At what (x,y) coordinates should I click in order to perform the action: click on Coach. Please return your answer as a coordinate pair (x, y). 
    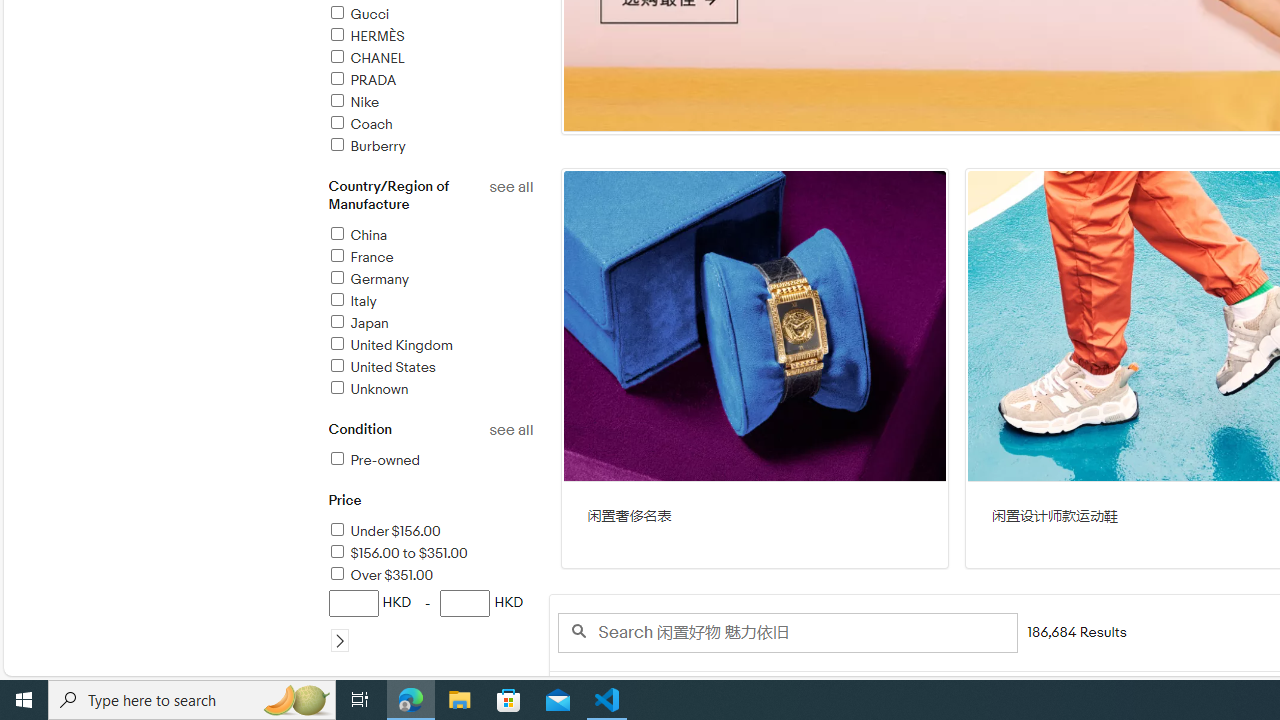
    Looking at the image, I should click on (359, 124).